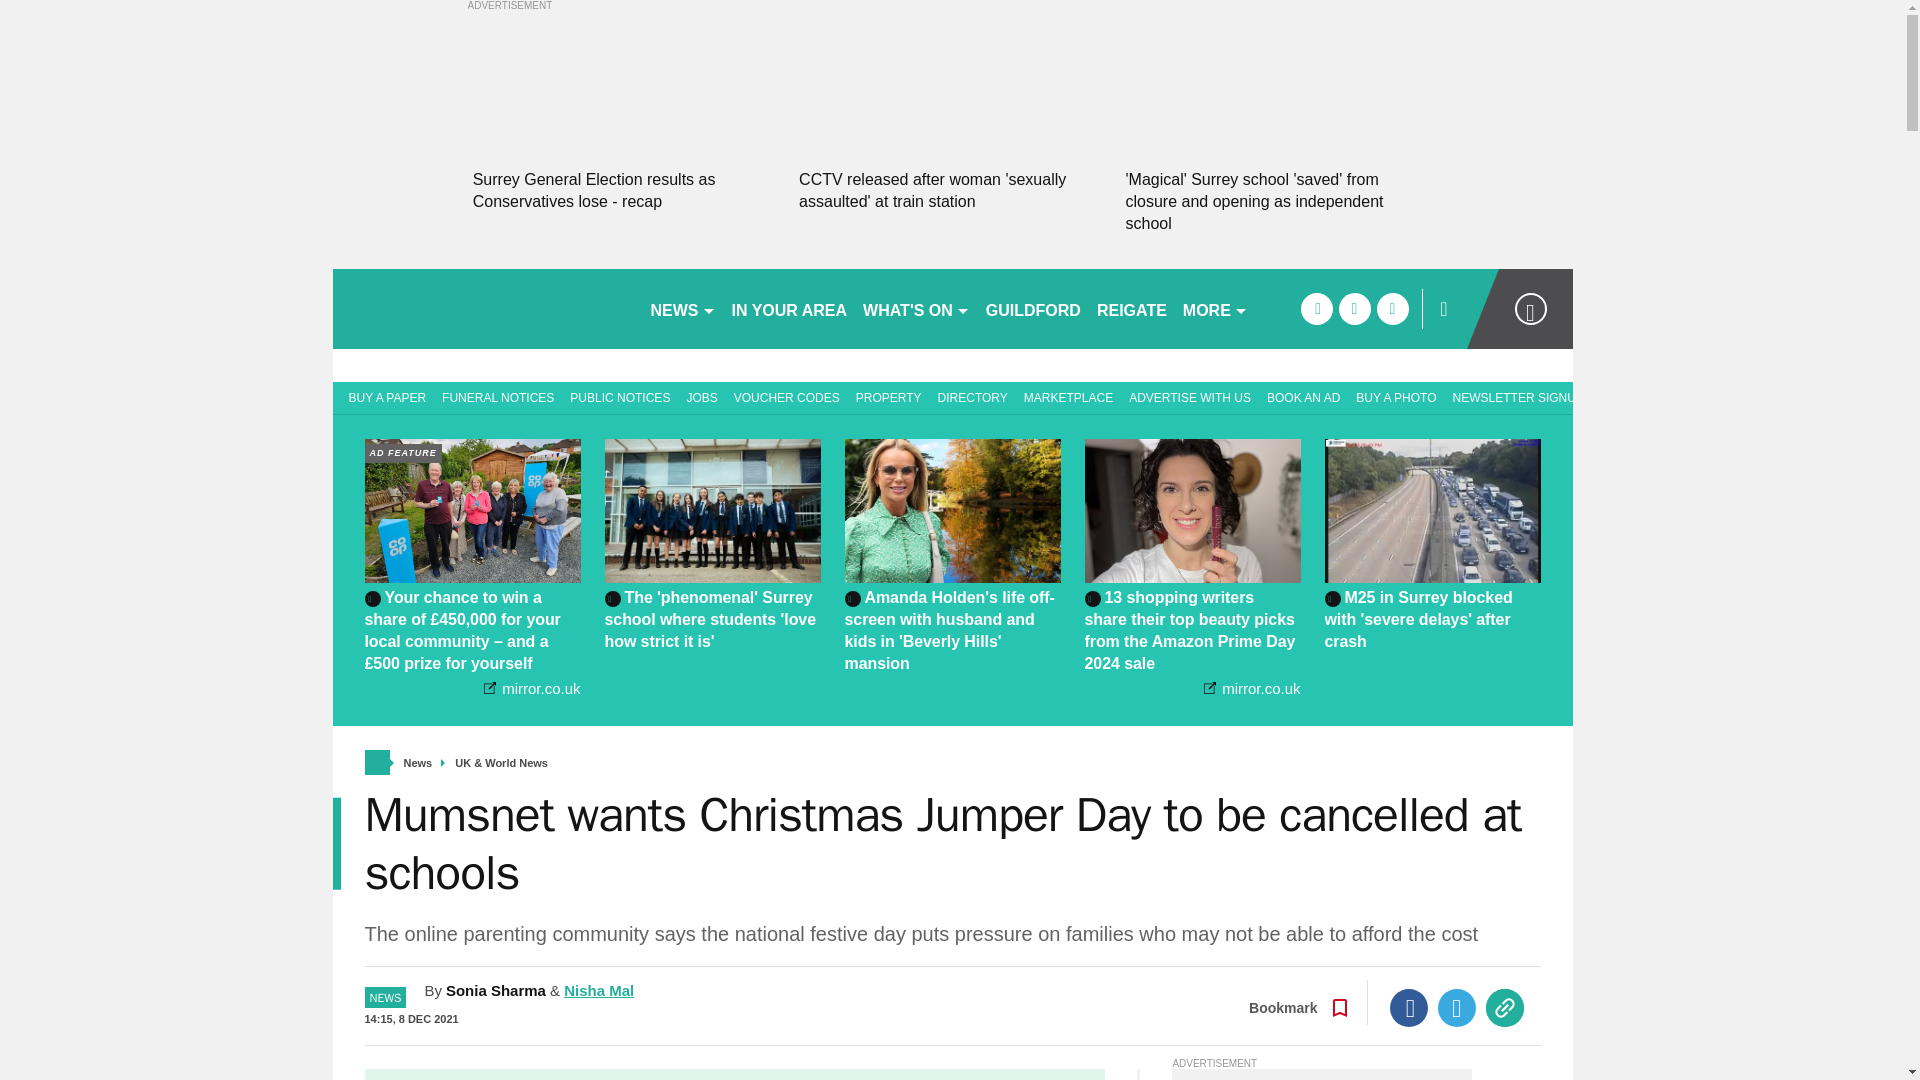 This screenshot has width=1920, height=1080. I want to click on instagram, so click(1392, 308).